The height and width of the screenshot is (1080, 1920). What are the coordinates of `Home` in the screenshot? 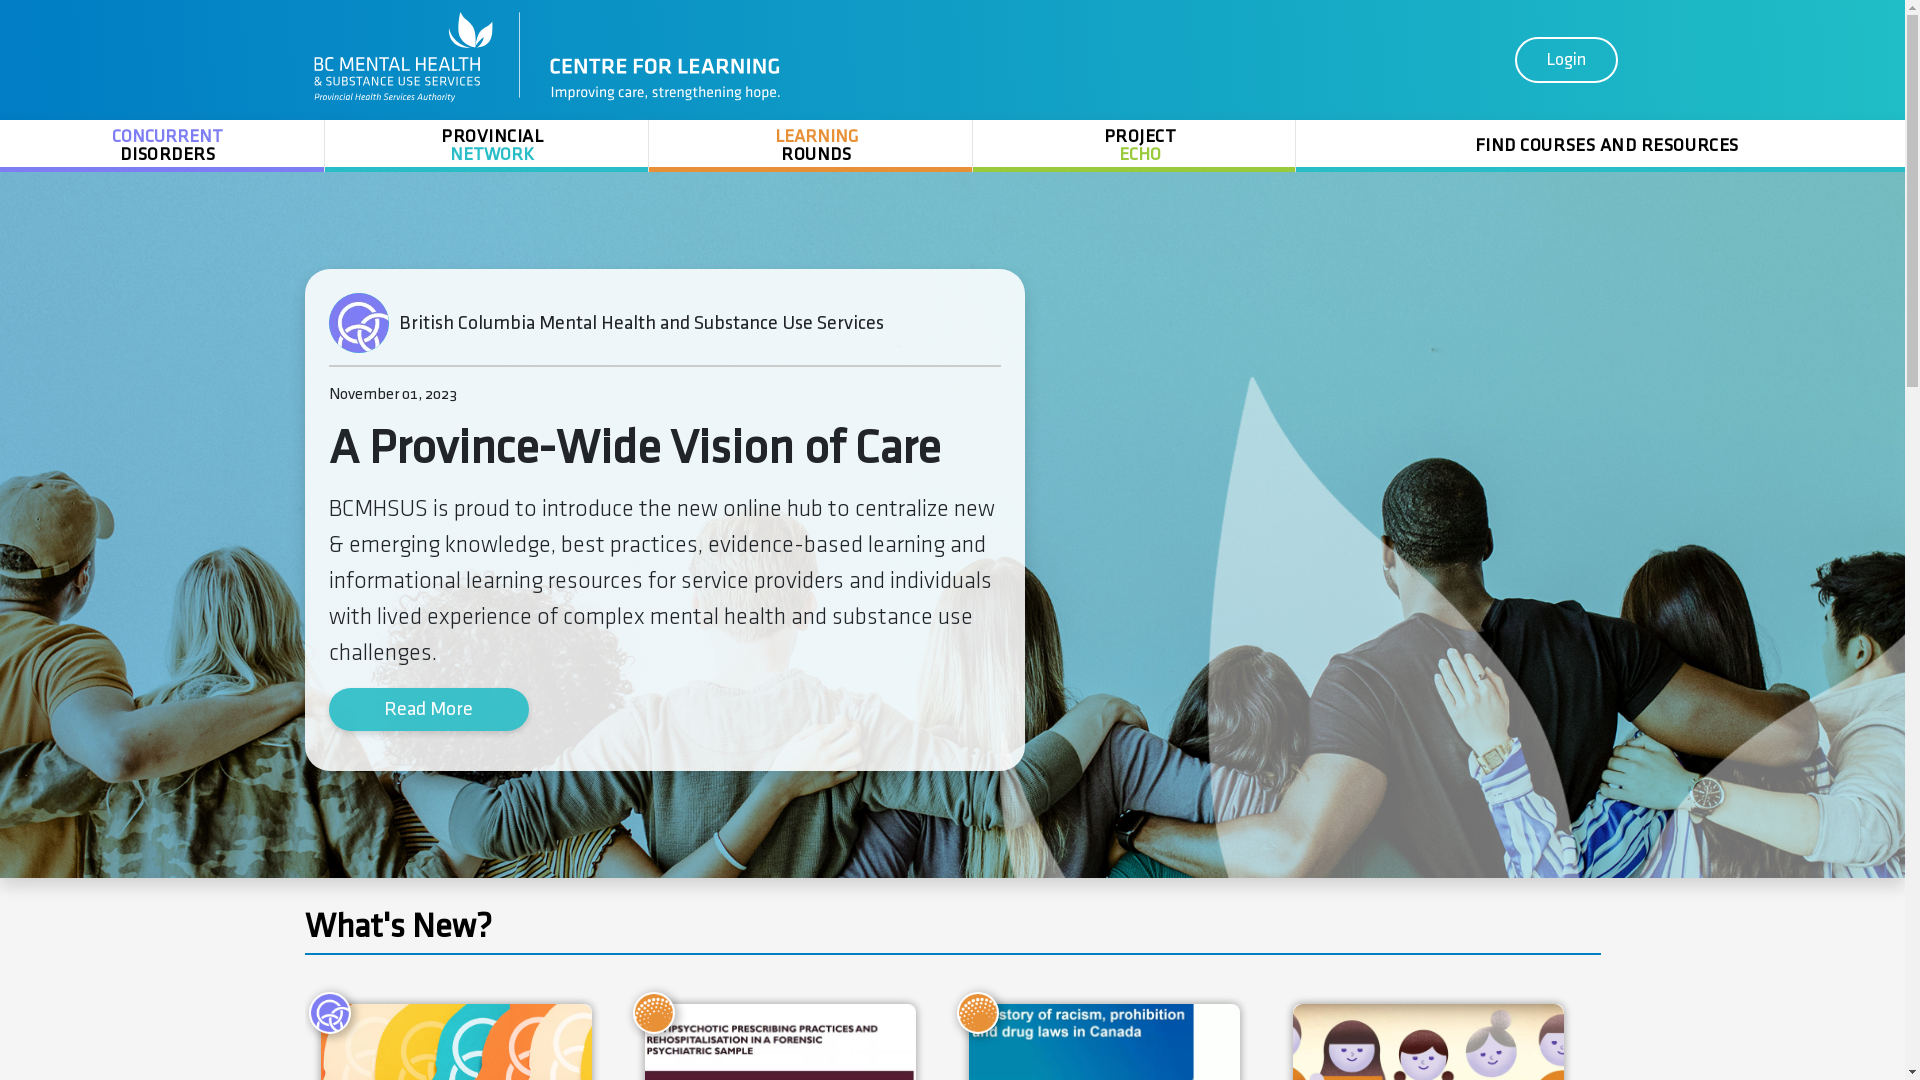 It's located at (548, 55).